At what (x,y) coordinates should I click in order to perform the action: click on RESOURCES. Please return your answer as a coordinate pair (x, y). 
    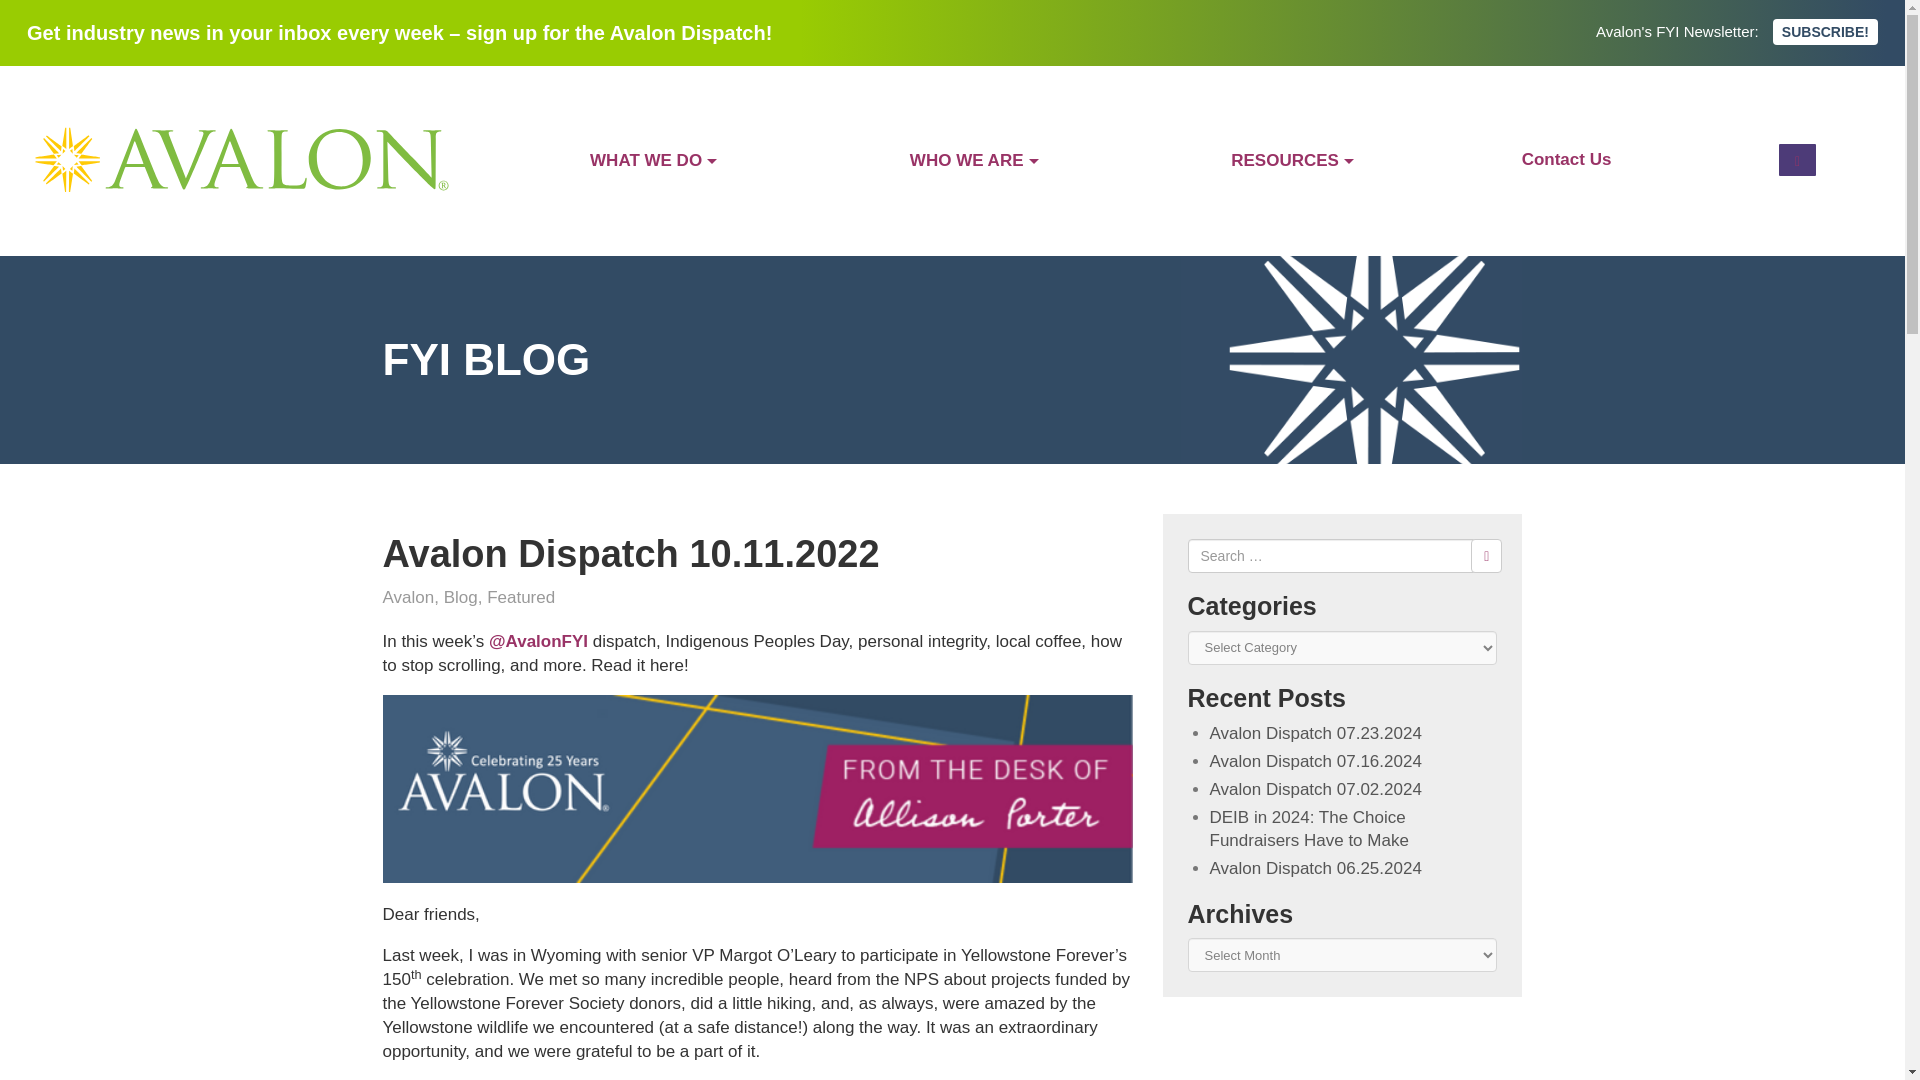
    Looking at the image, I should click on (1292, 160).